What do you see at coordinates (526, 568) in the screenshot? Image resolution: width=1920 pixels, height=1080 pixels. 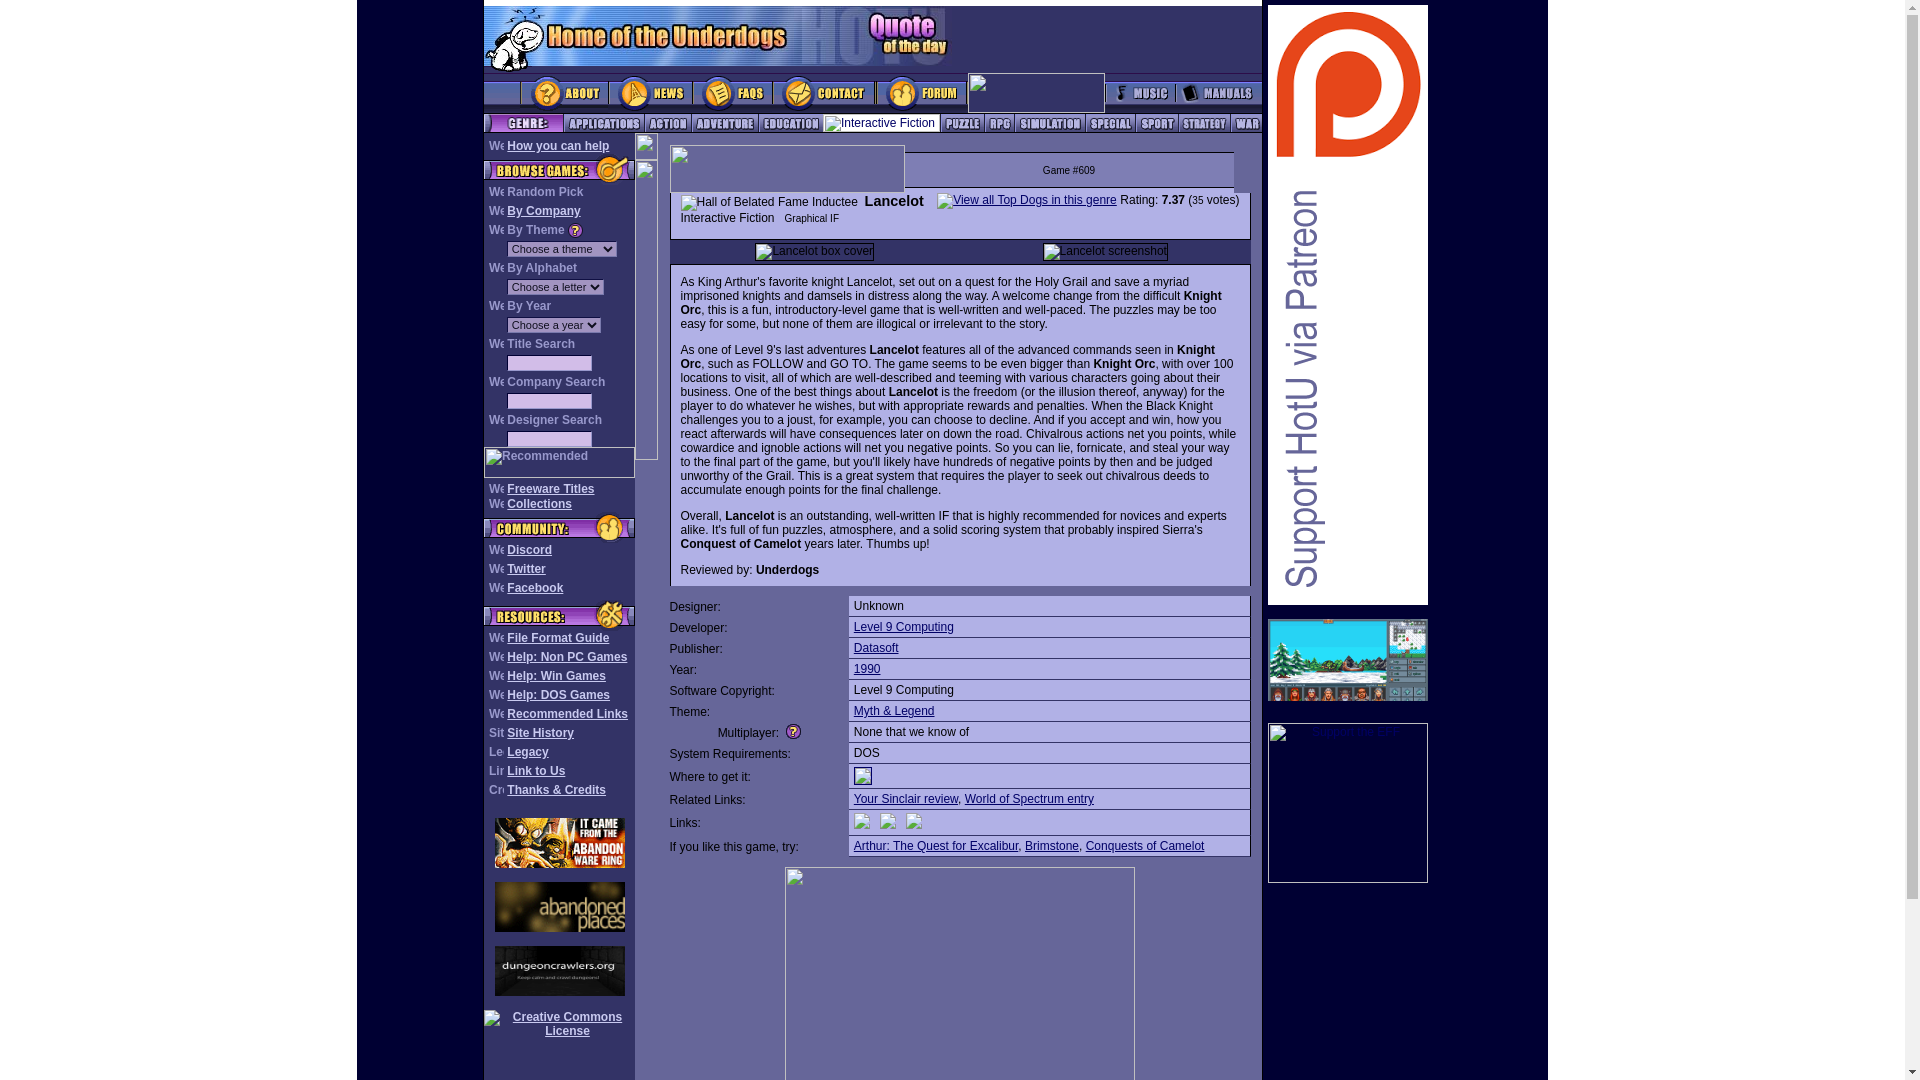 I see `Twitter` at bounding box center [526, 568].